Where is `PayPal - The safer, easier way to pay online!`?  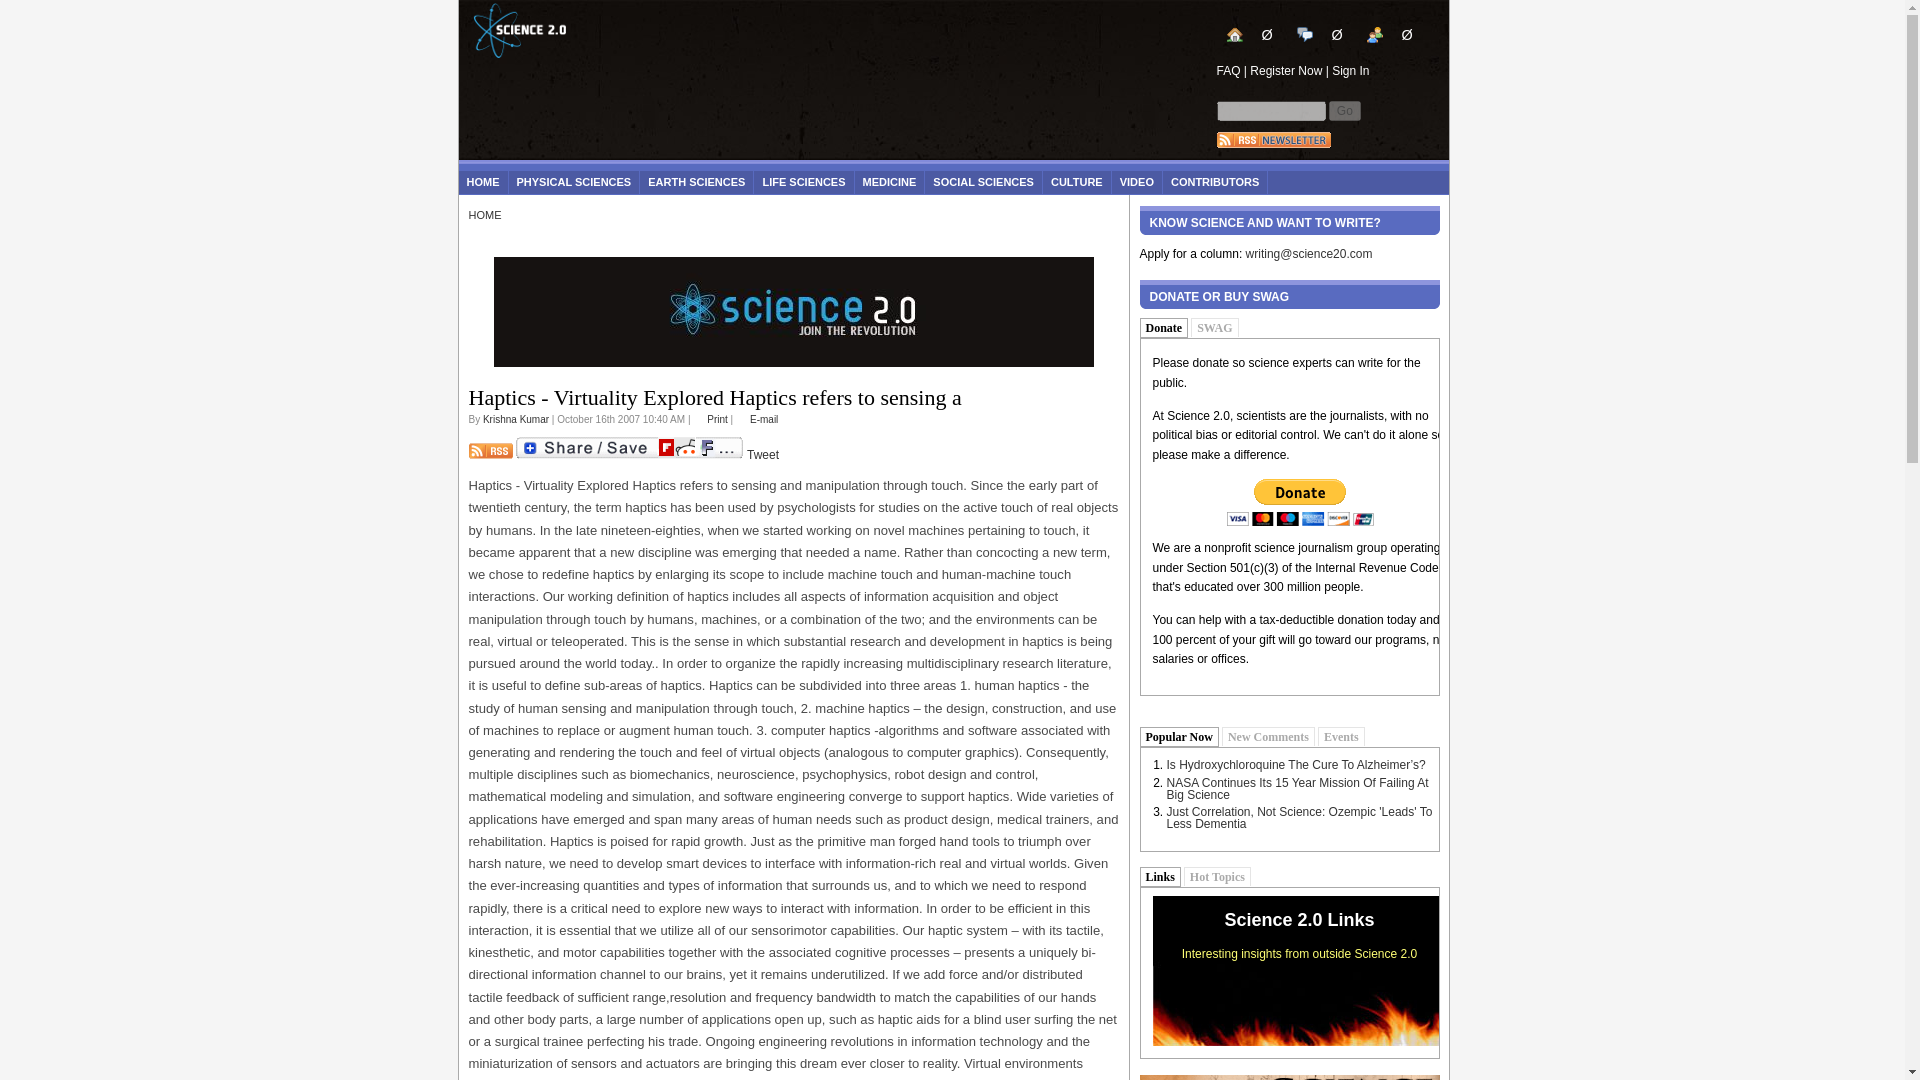
PayPal - The safer, easier way to pay online! is located at coordinates (1300, 502).